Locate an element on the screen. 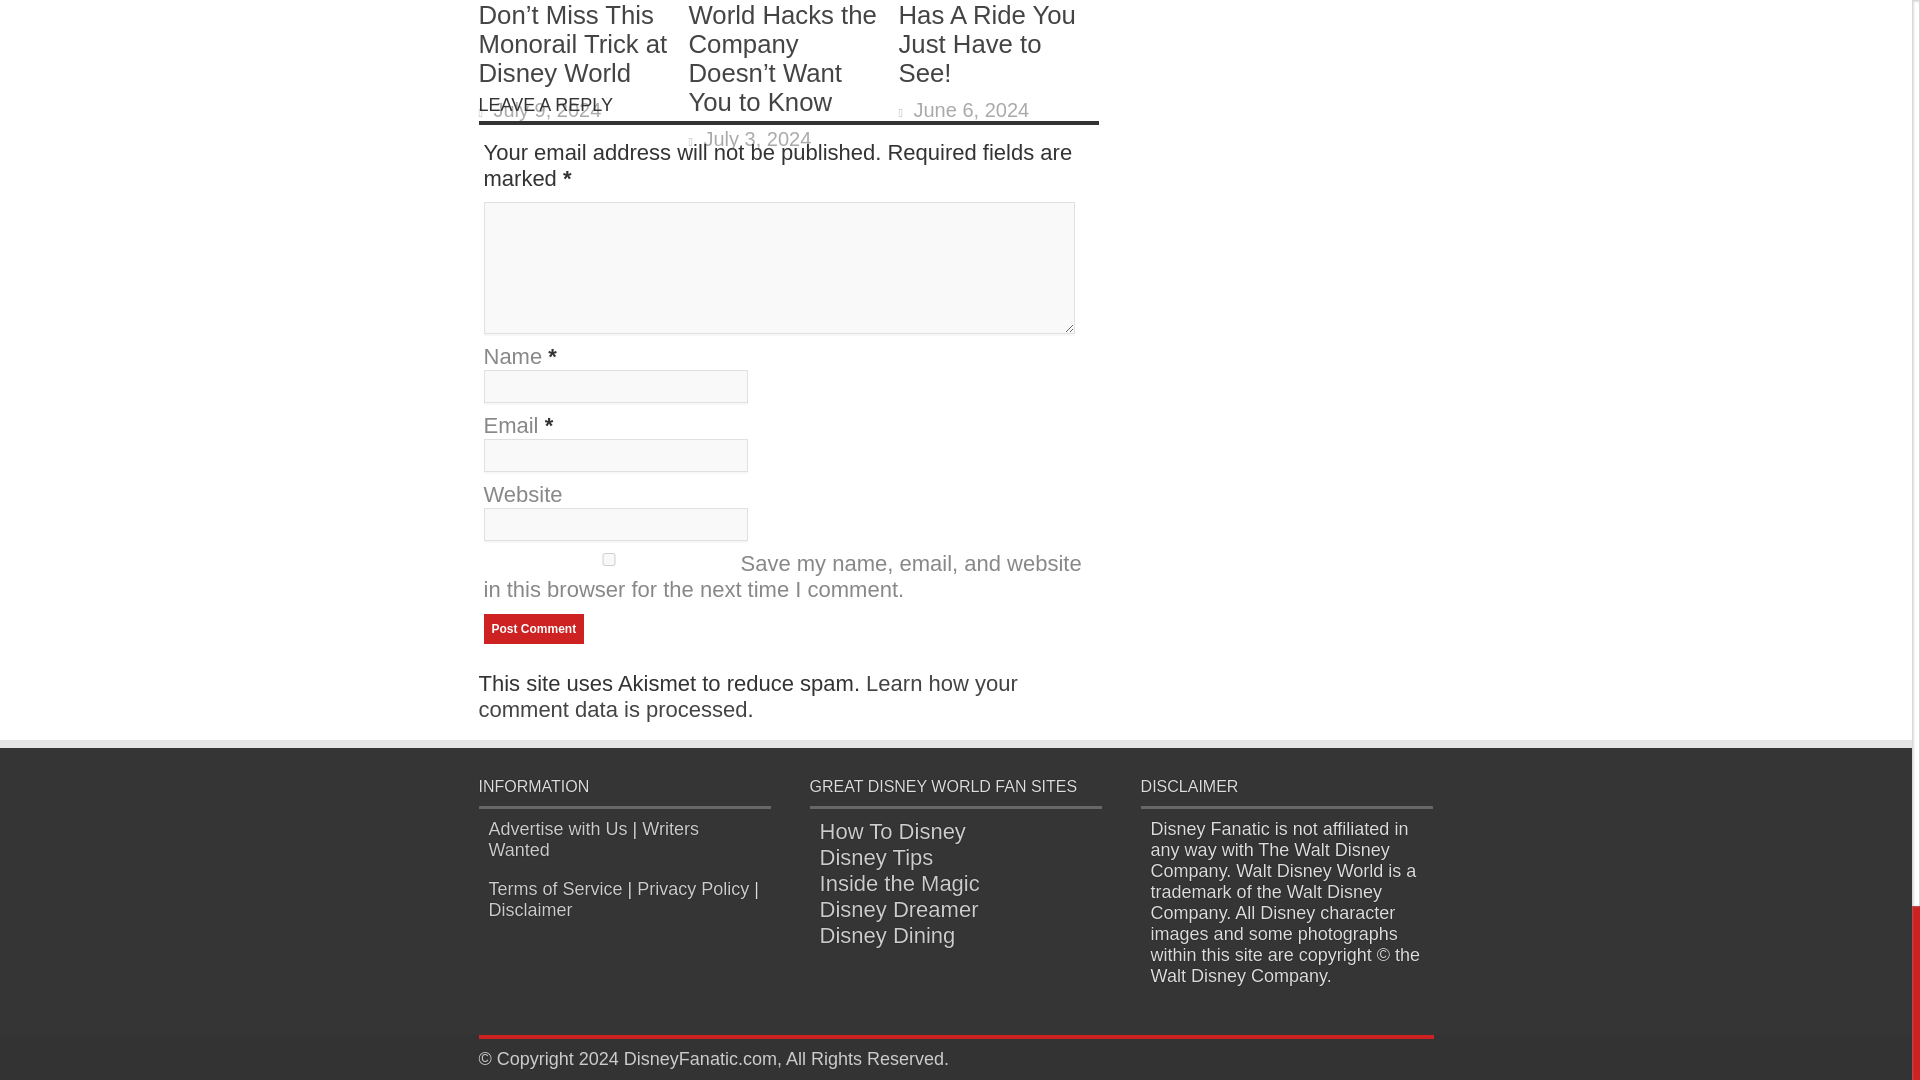  Post Comment is located at coordinates (534, 628).